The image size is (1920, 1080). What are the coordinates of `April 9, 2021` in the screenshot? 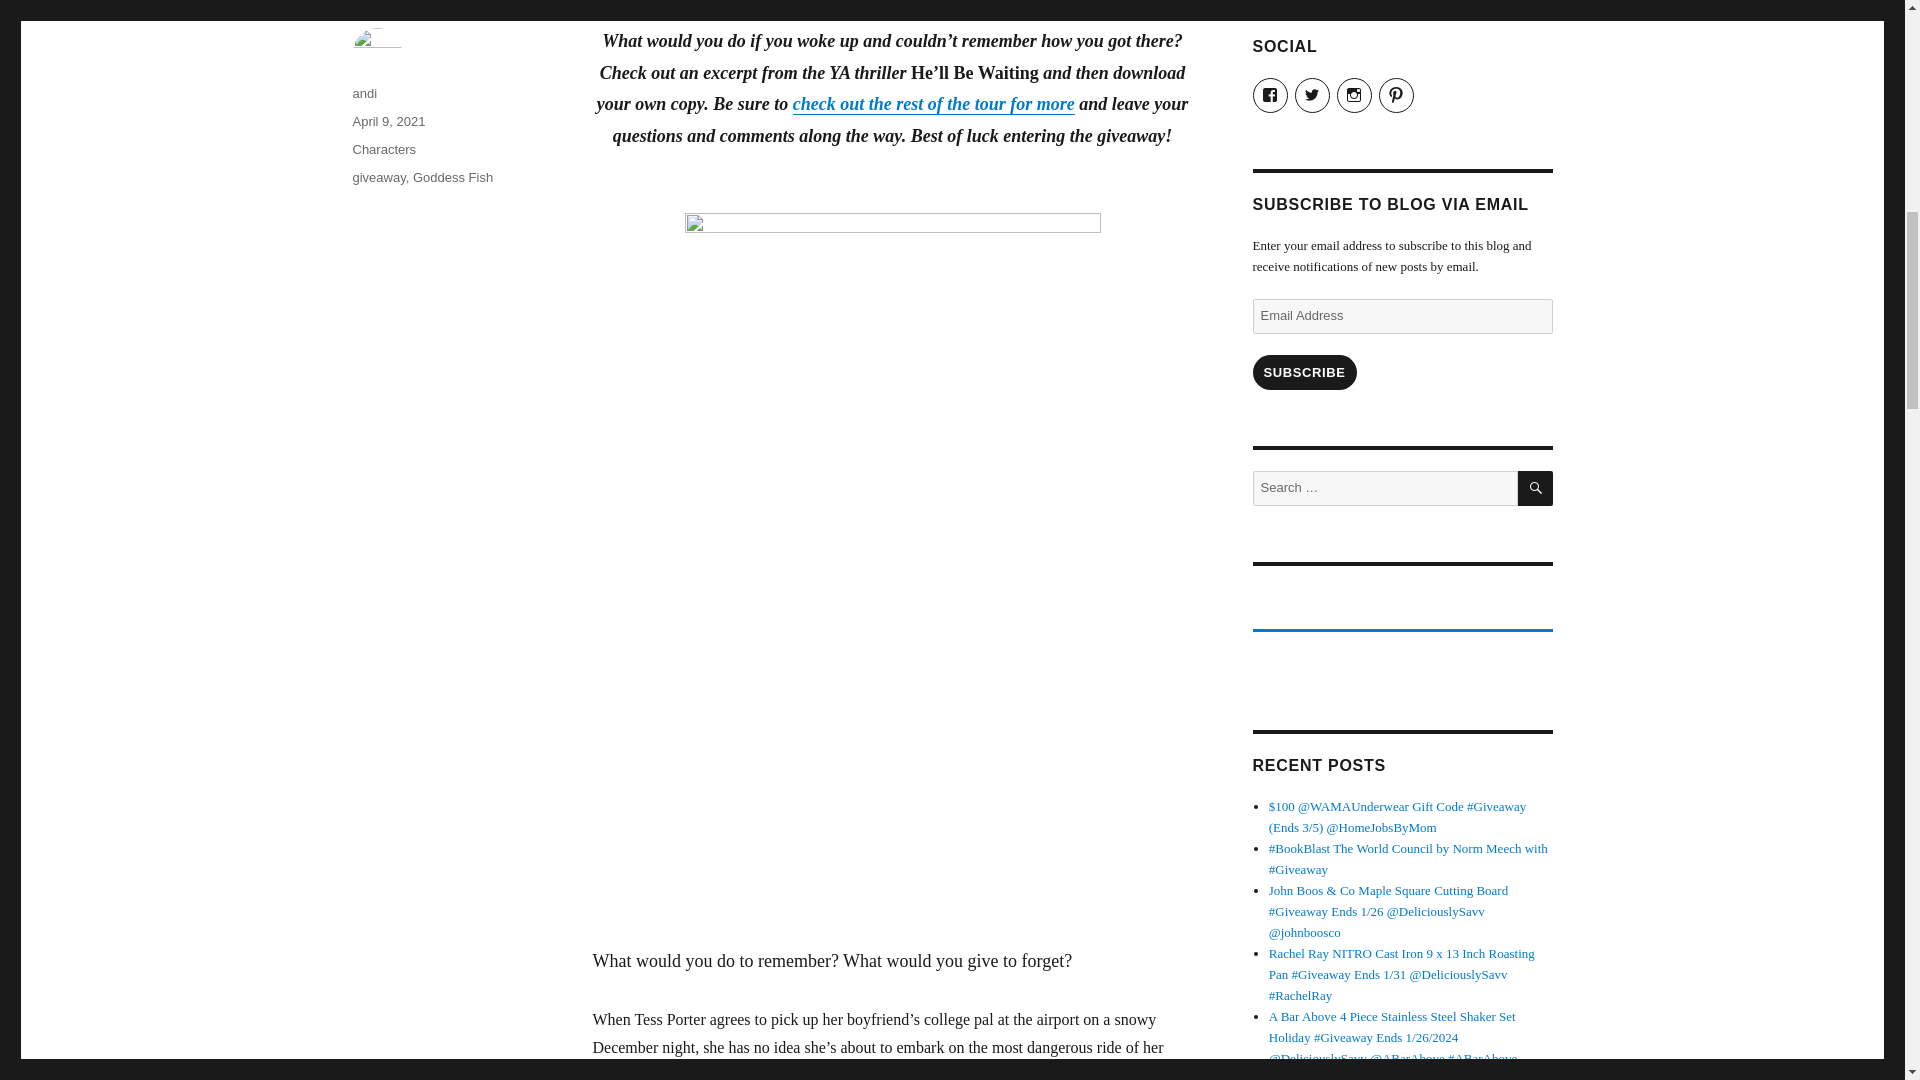 It's located at (388, 121).